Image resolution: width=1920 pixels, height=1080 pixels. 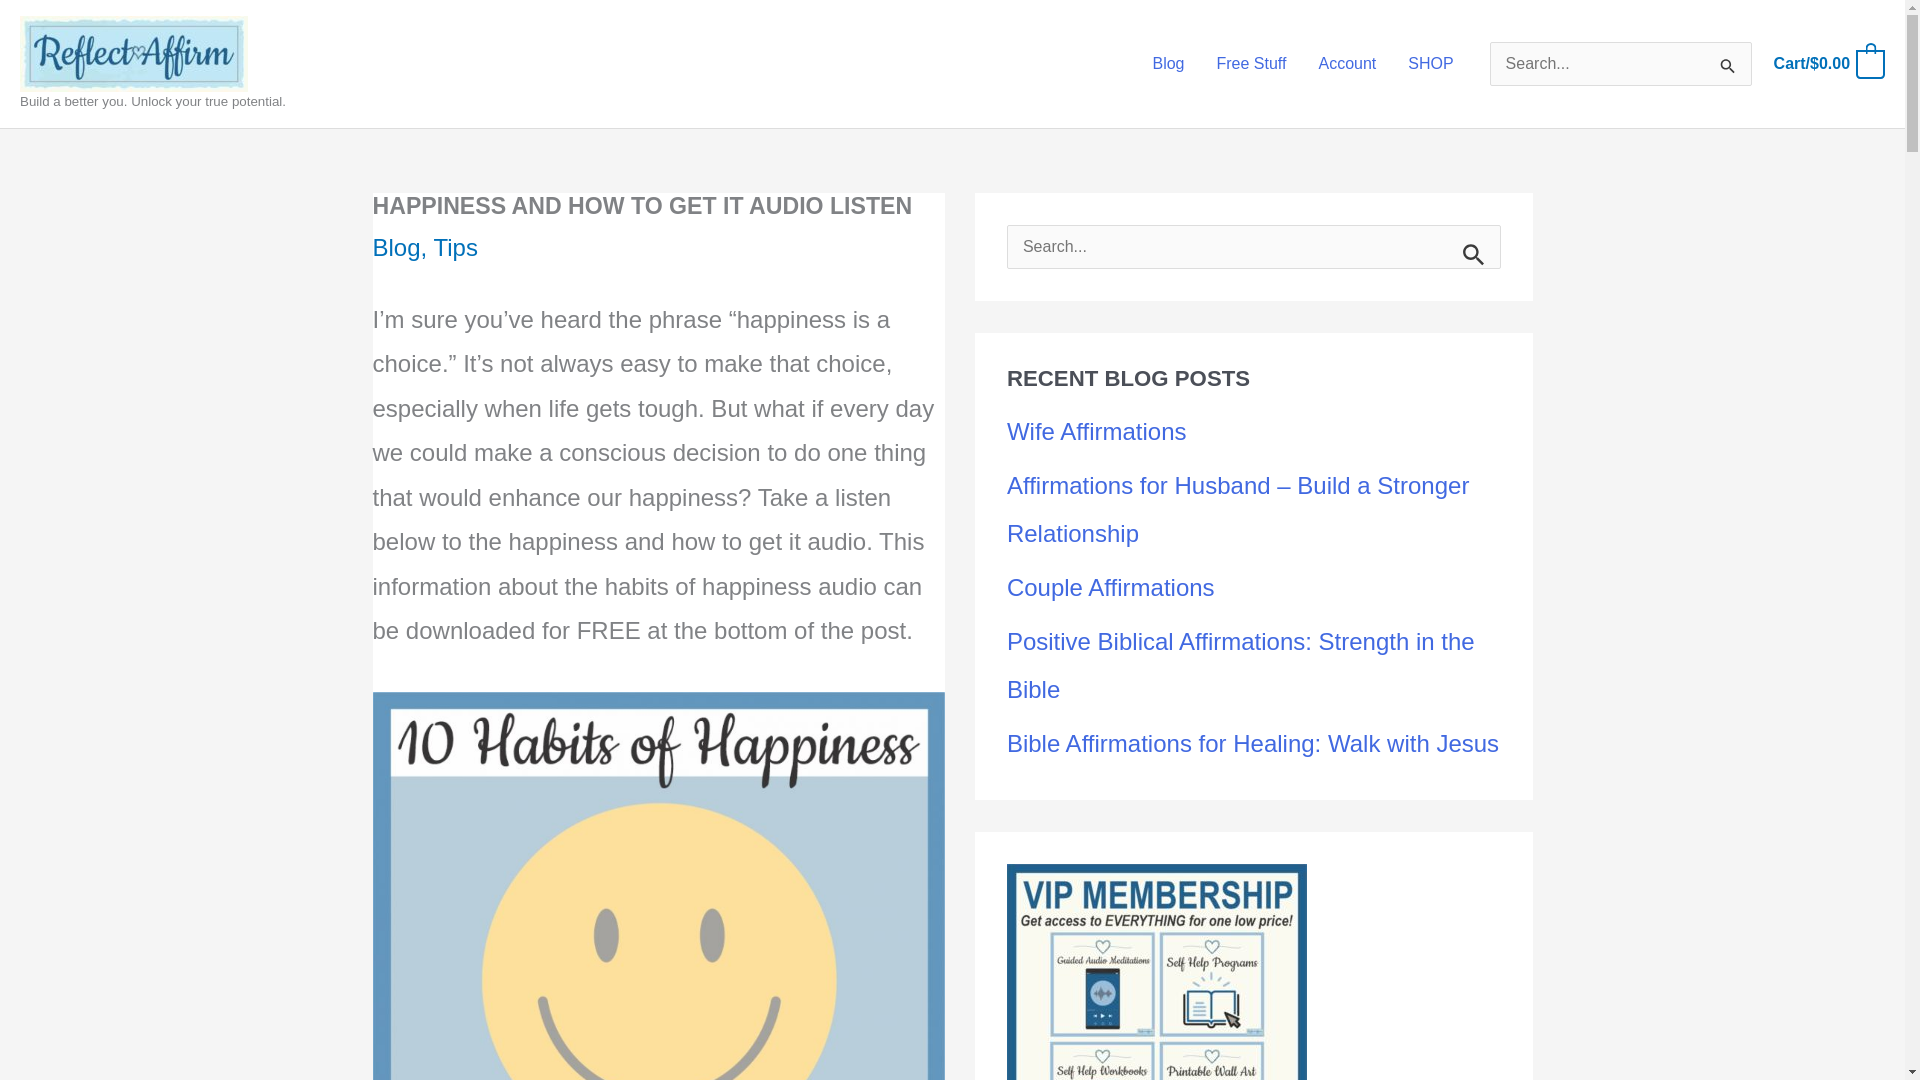 What do you see at coordinates (454, 248) in the screenshot?
I see `Tips` at bounding box center [454, 248].